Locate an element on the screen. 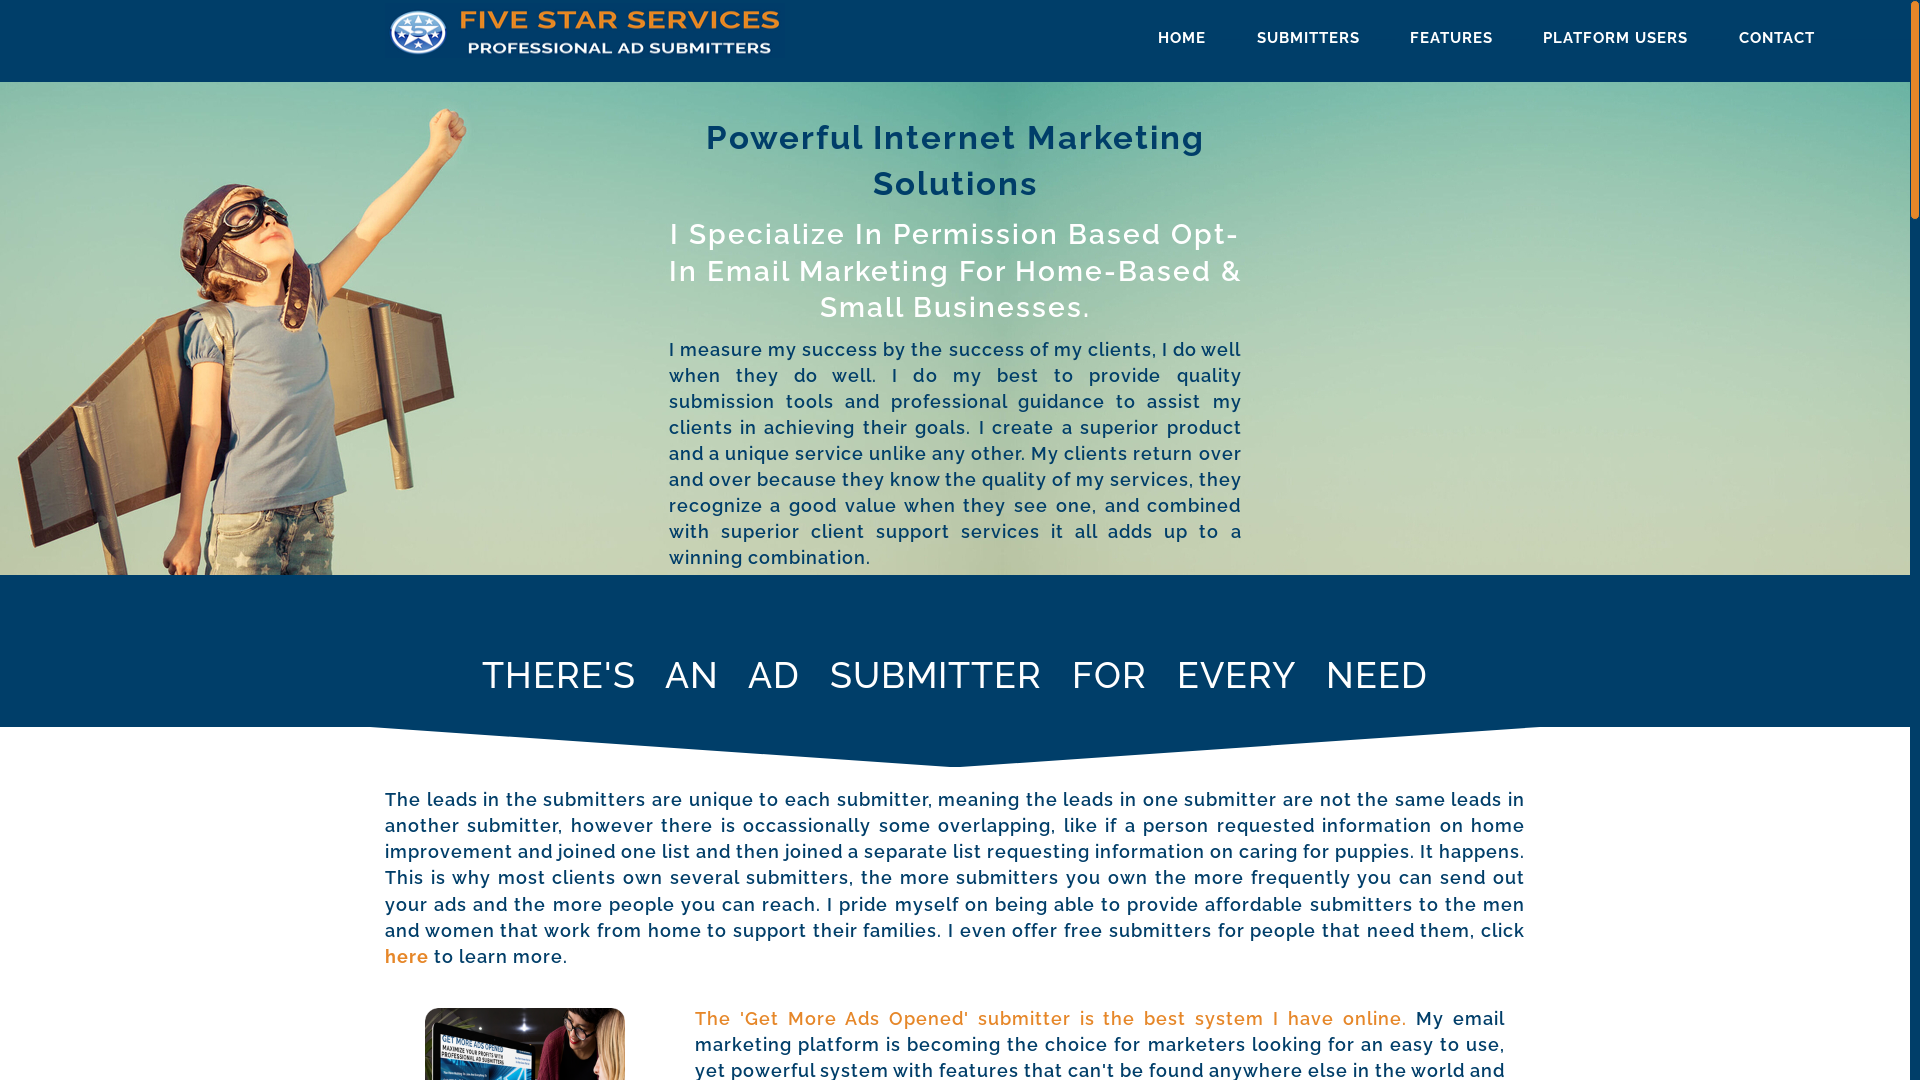  SUBMITTERS is located at coordinates (1308, 38).